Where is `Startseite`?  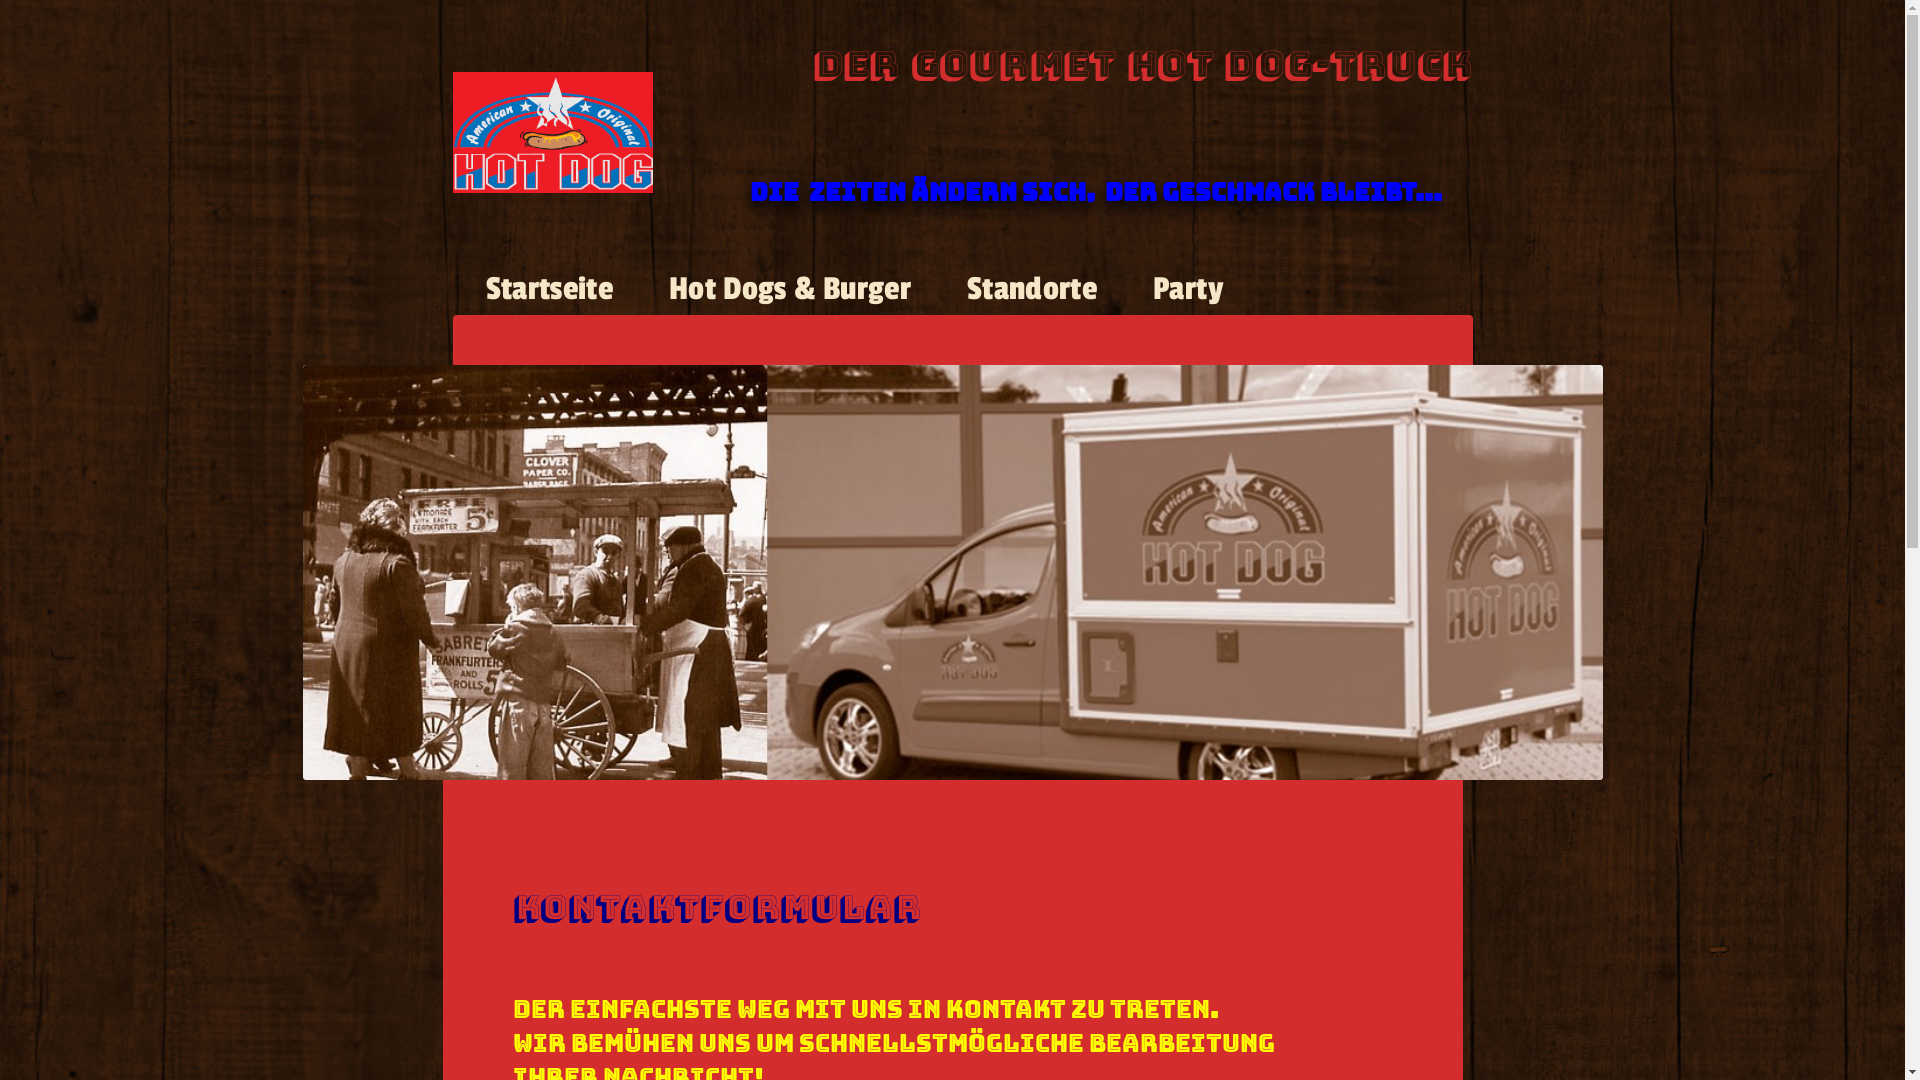 Startseite is located at coordinates (549, 295).